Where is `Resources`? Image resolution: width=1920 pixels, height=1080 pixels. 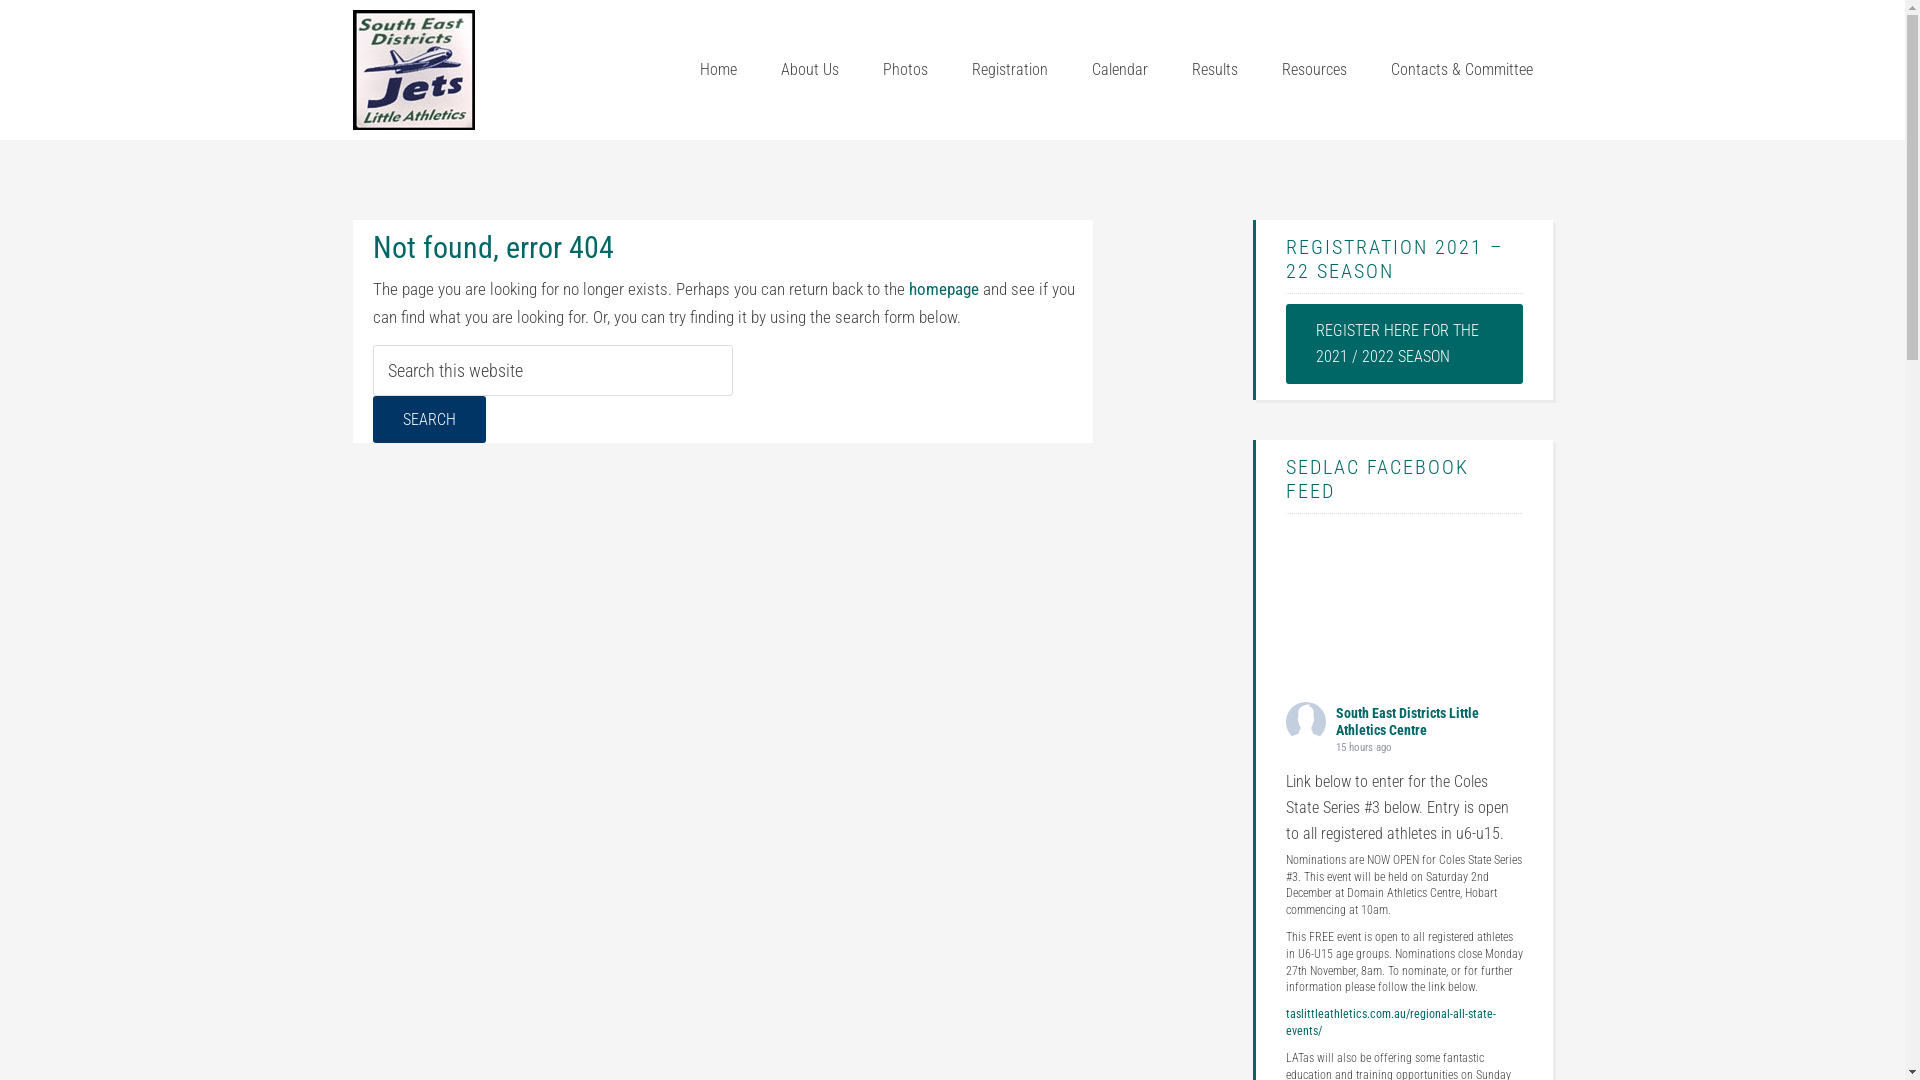 Resources is located at coordinates (1314, 70).